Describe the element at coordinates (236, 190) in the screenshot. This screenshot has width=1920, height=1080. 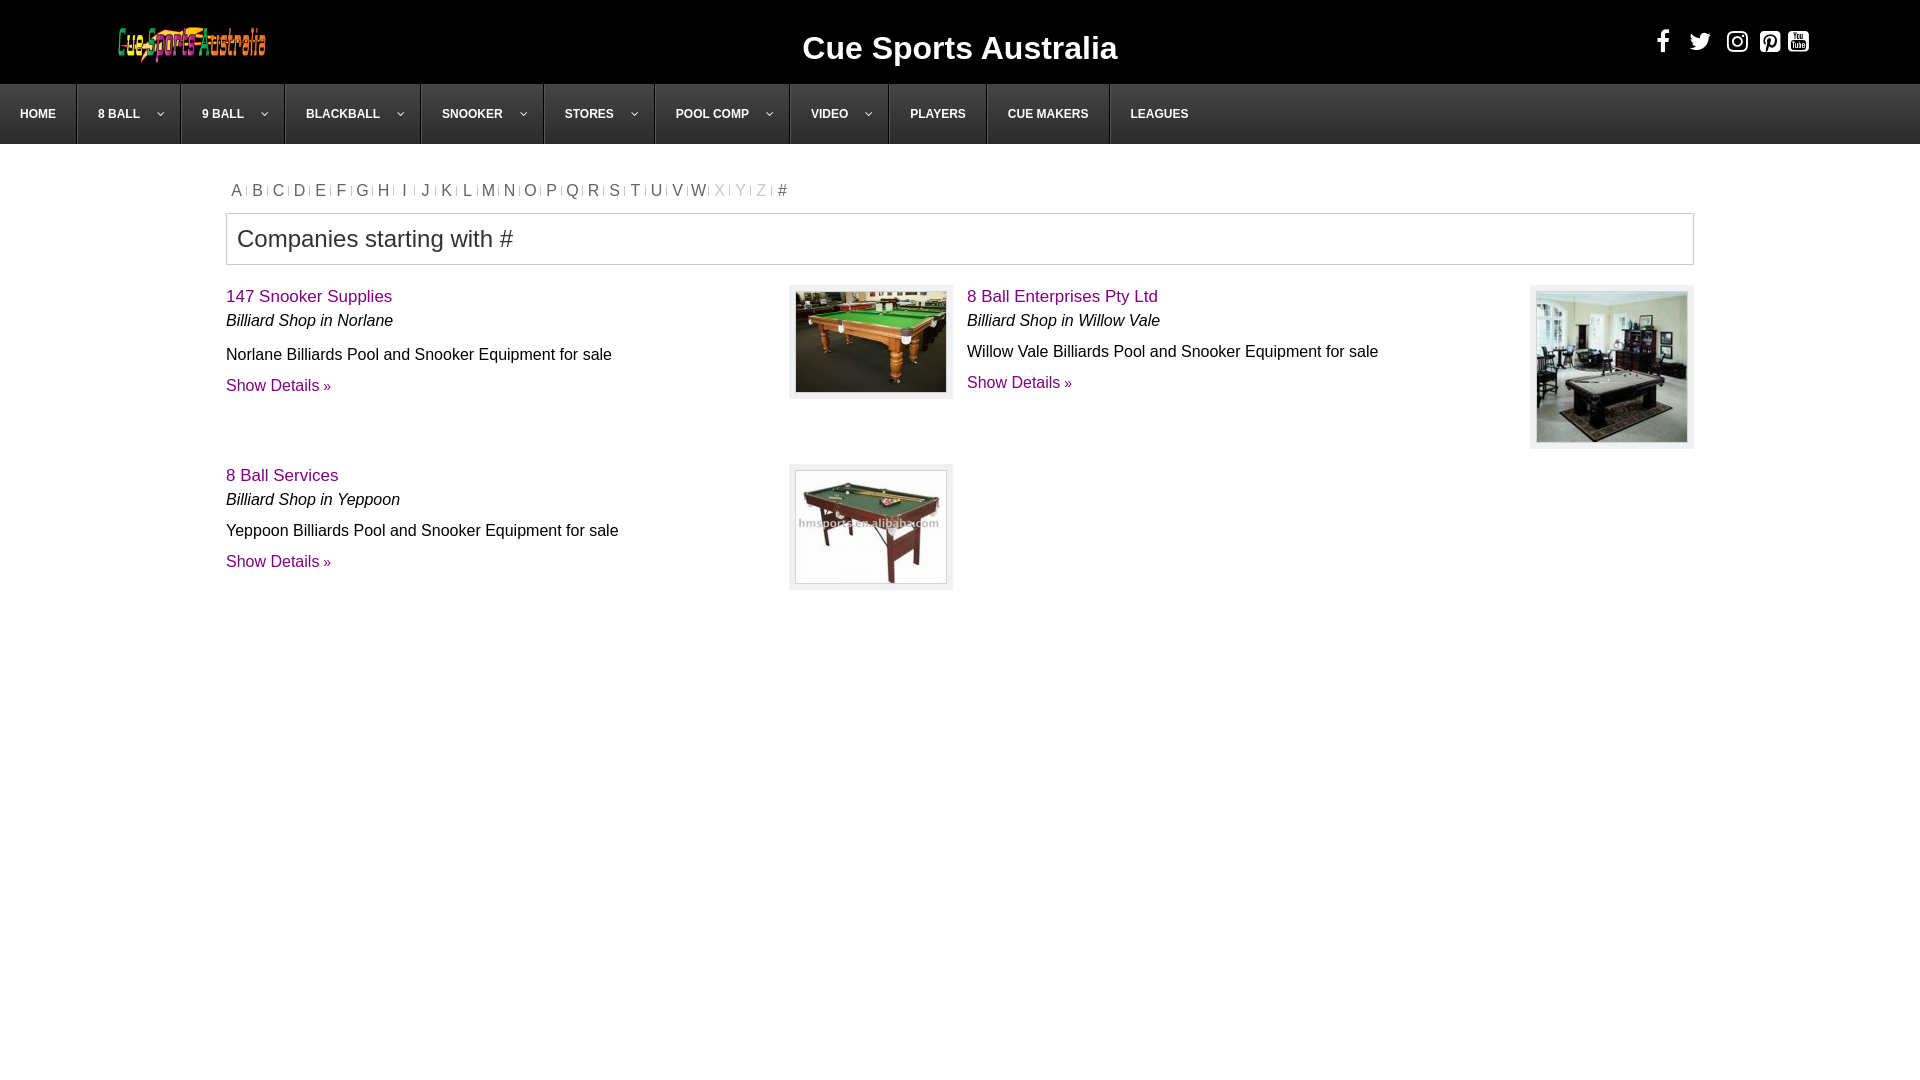
I see `A` at that location.